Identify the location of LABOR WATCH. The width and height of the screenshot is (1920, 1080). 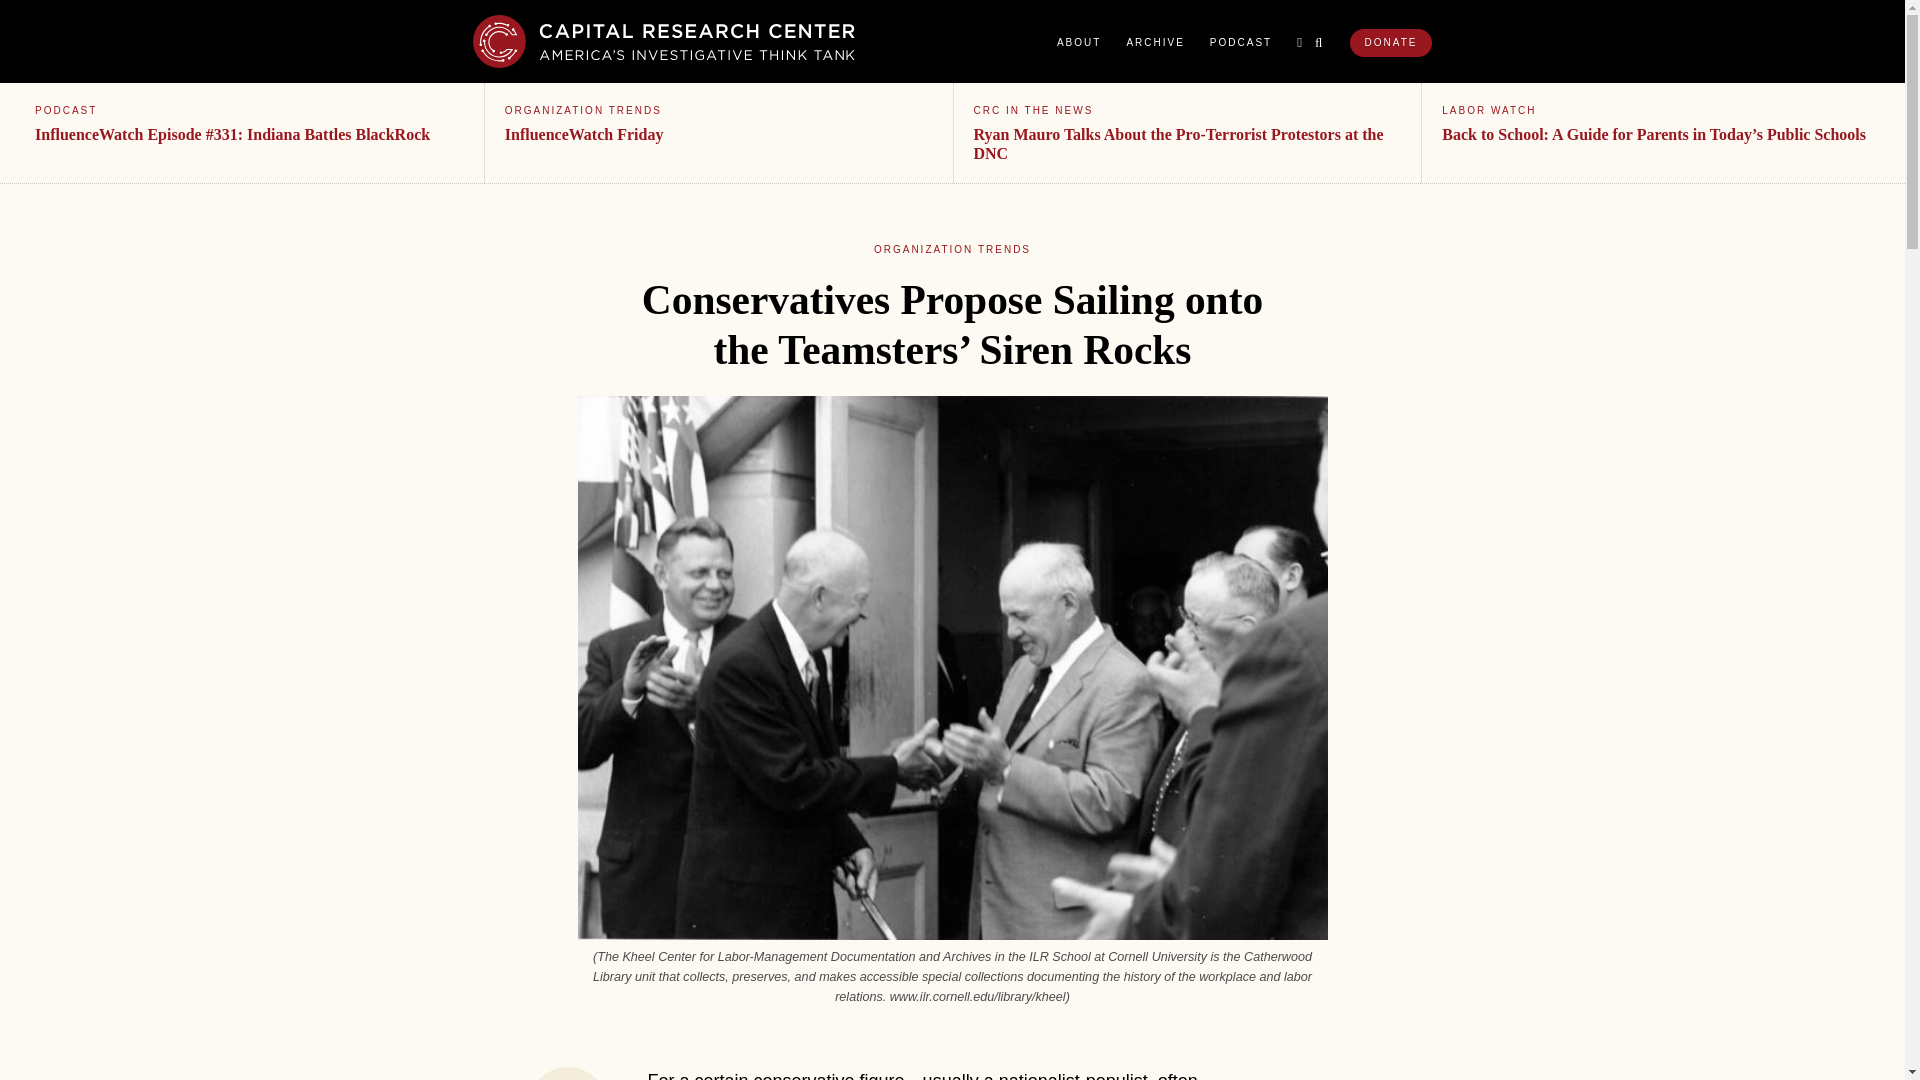
(1488, 110).